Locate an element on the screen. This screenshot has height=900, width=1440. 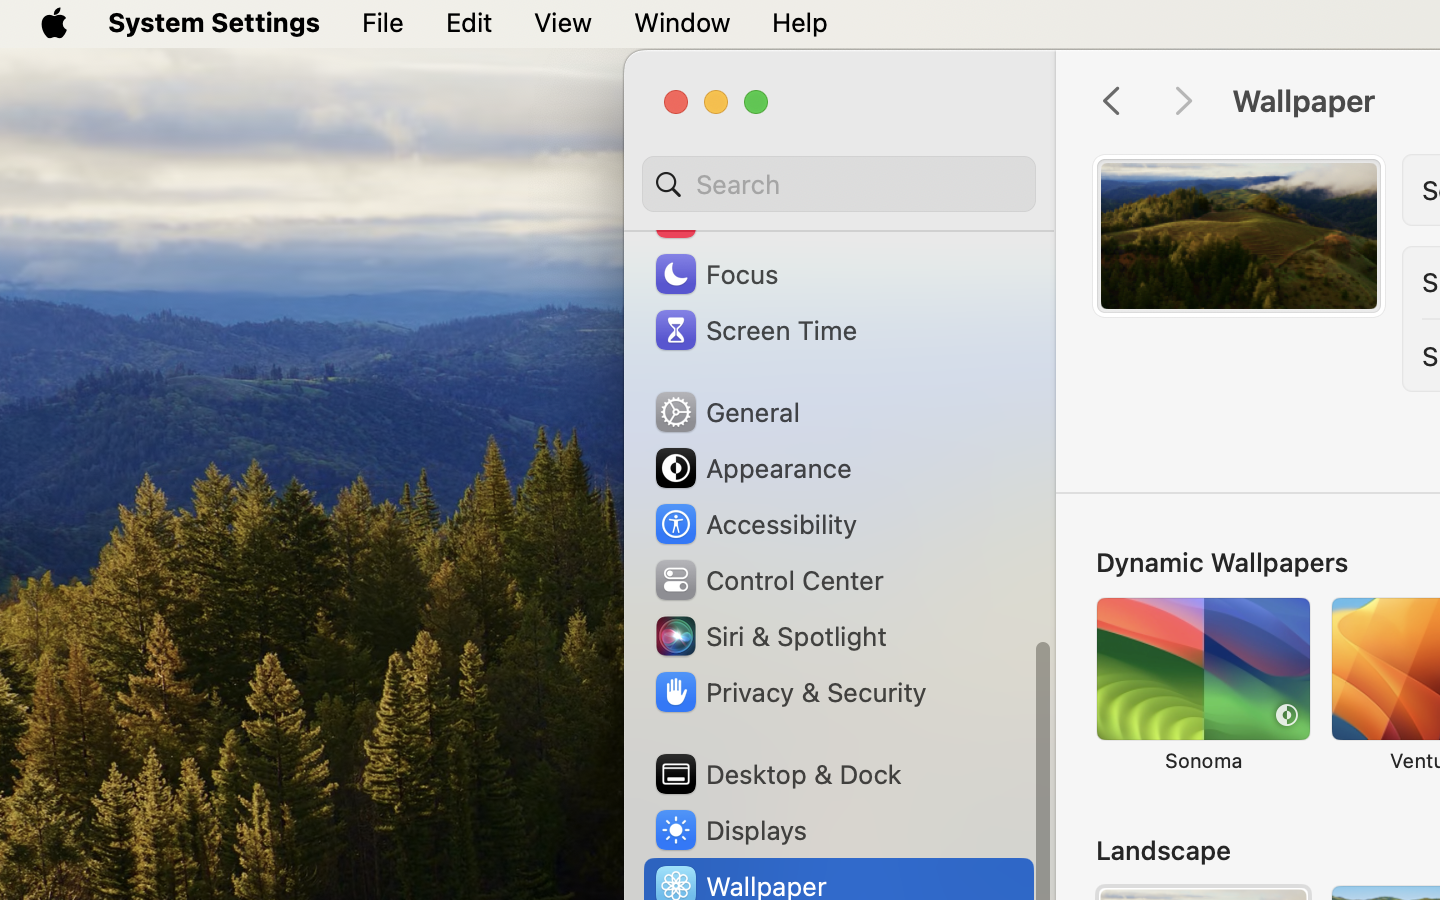
Appearance is located at coordinates (752, 468).